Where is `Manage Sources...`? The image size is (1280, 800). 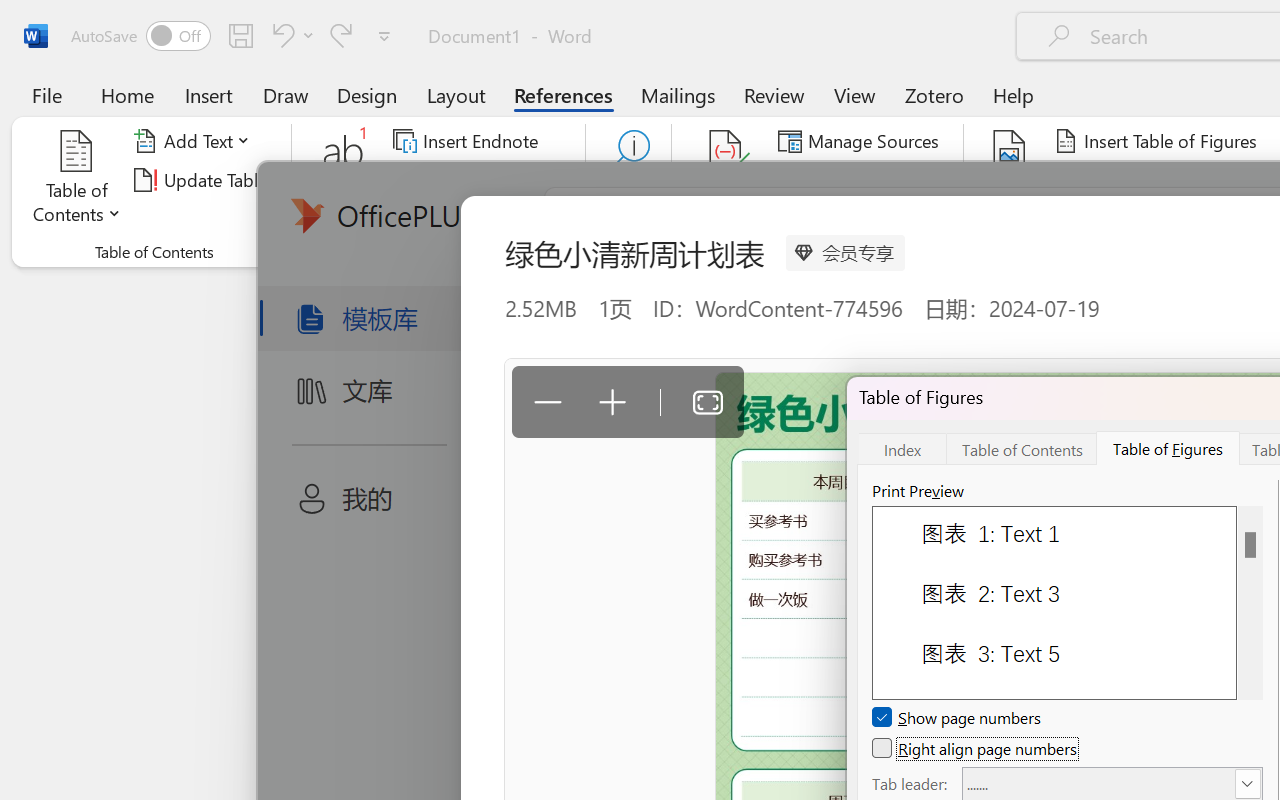 Manage Sources... is located at coordinates (862, 141).